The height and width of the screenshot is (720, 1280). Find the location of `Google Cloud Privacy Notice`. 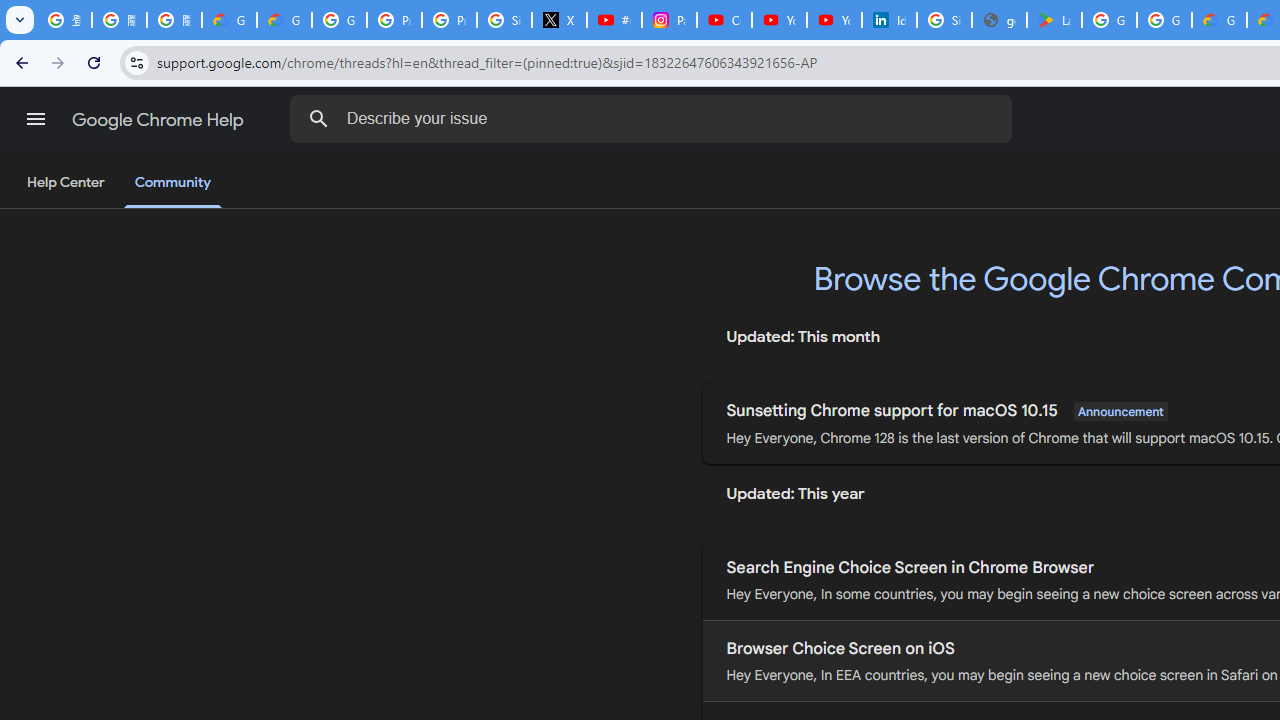

Google Cloud Privacy Notice is located at coordinates (230, 20).